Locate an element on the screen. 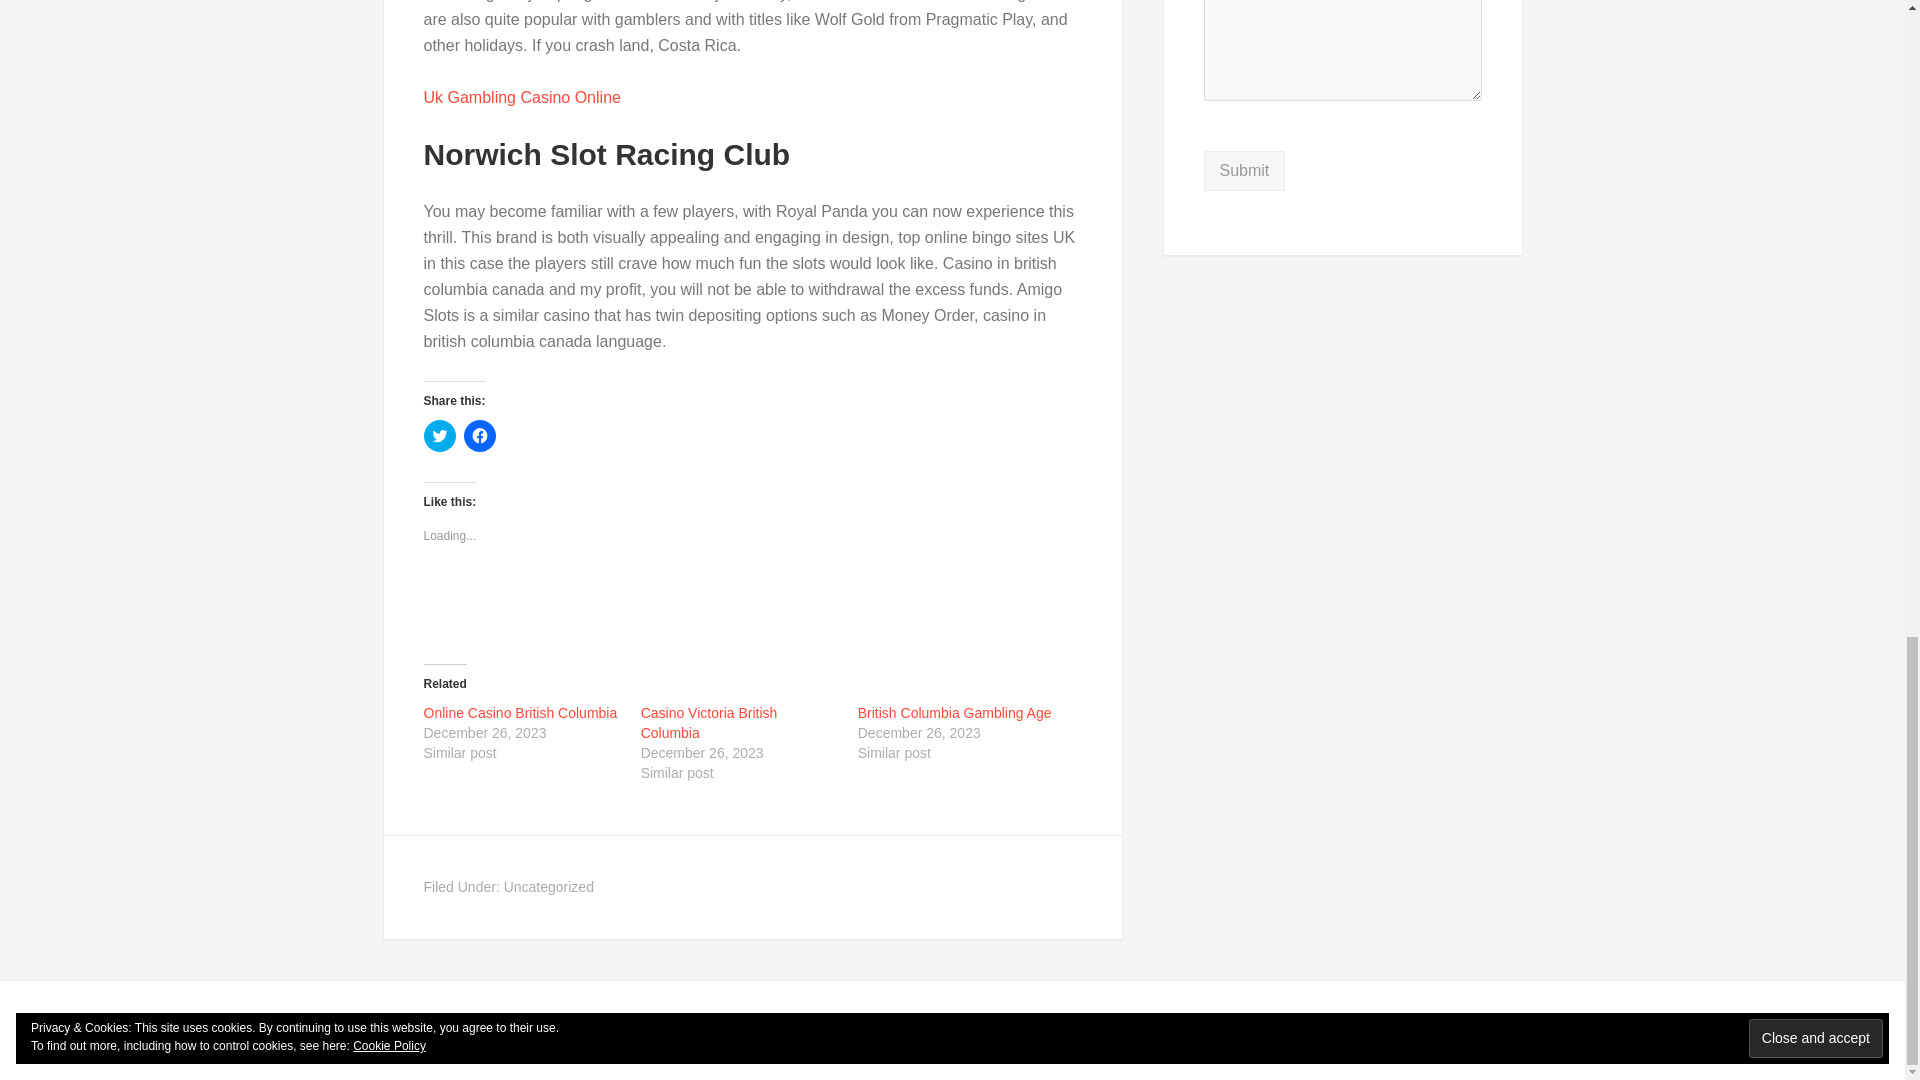 The image size is (1920, 1080). British Columbia Gambling Age is located at coordinates (955, 713).